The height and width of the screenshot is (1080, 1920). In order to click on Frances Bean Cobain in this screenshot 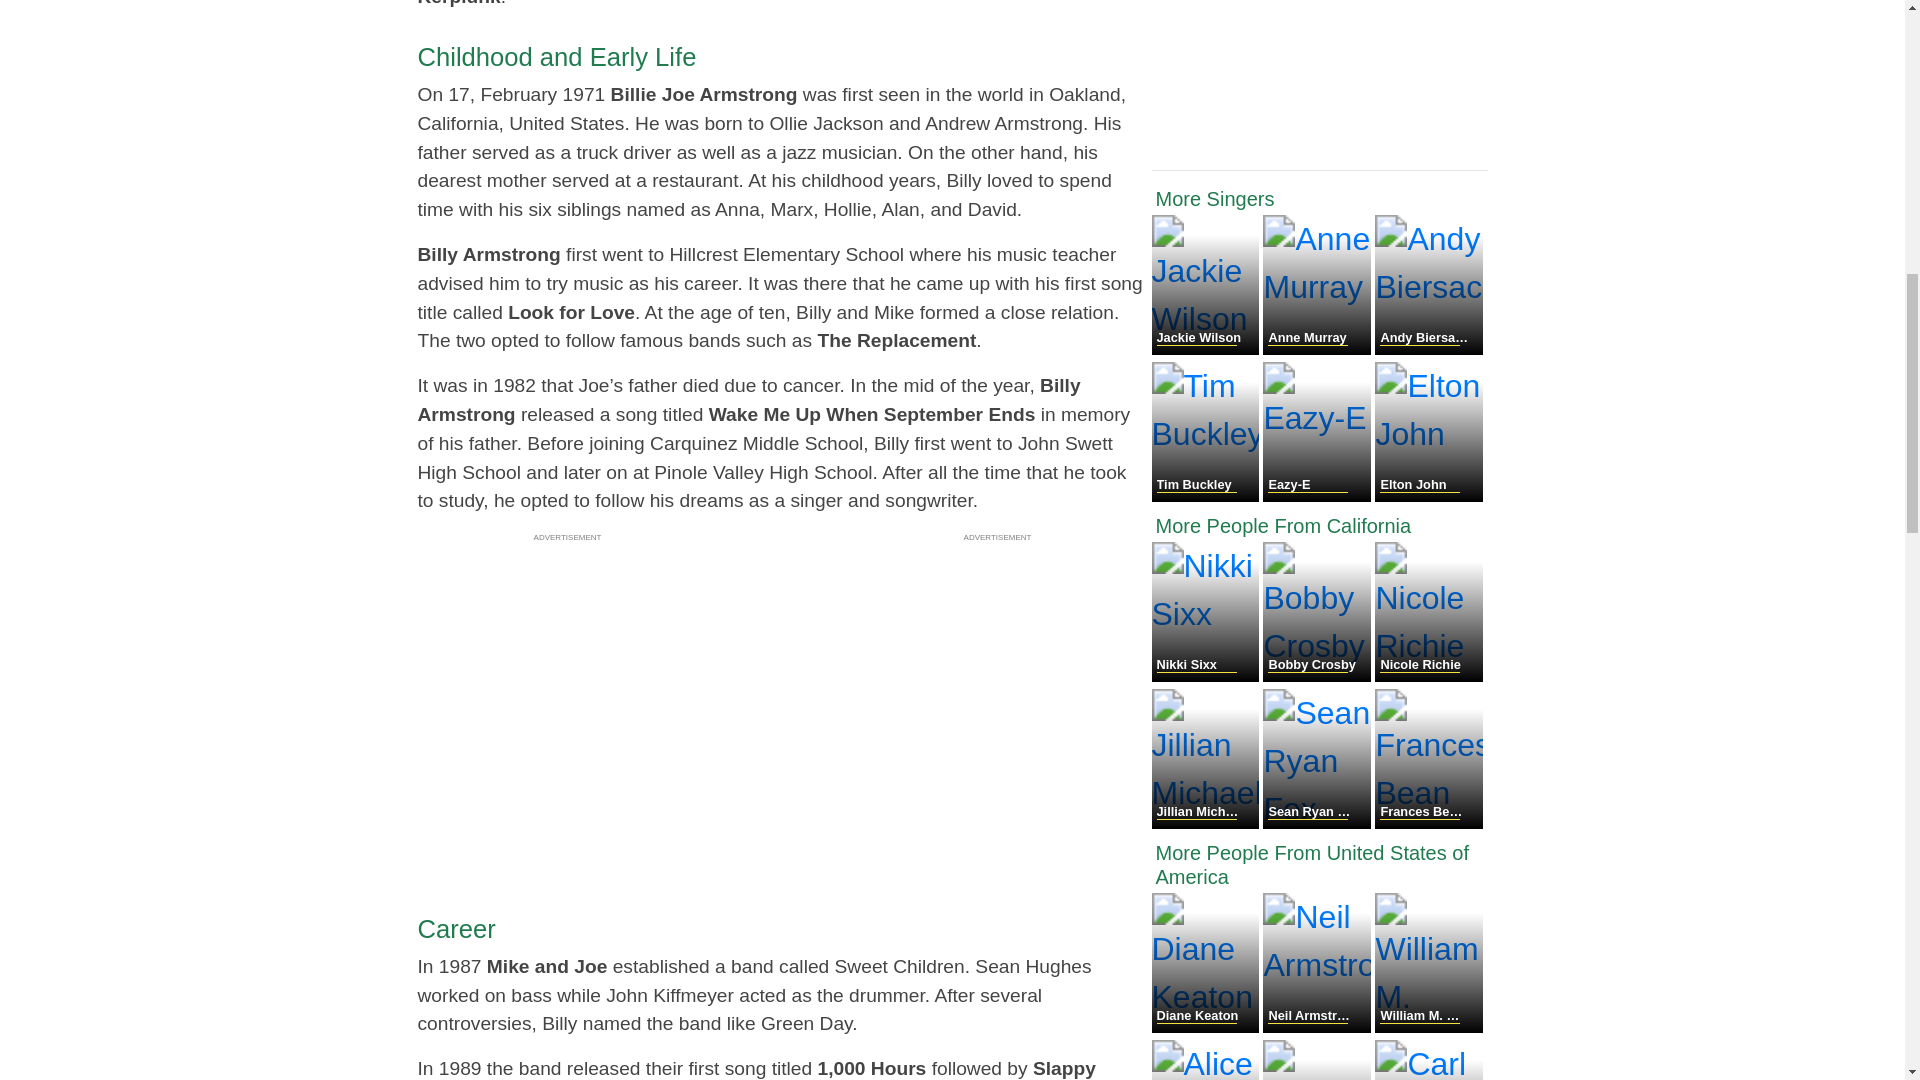, I will do `click(1428, 823)`.